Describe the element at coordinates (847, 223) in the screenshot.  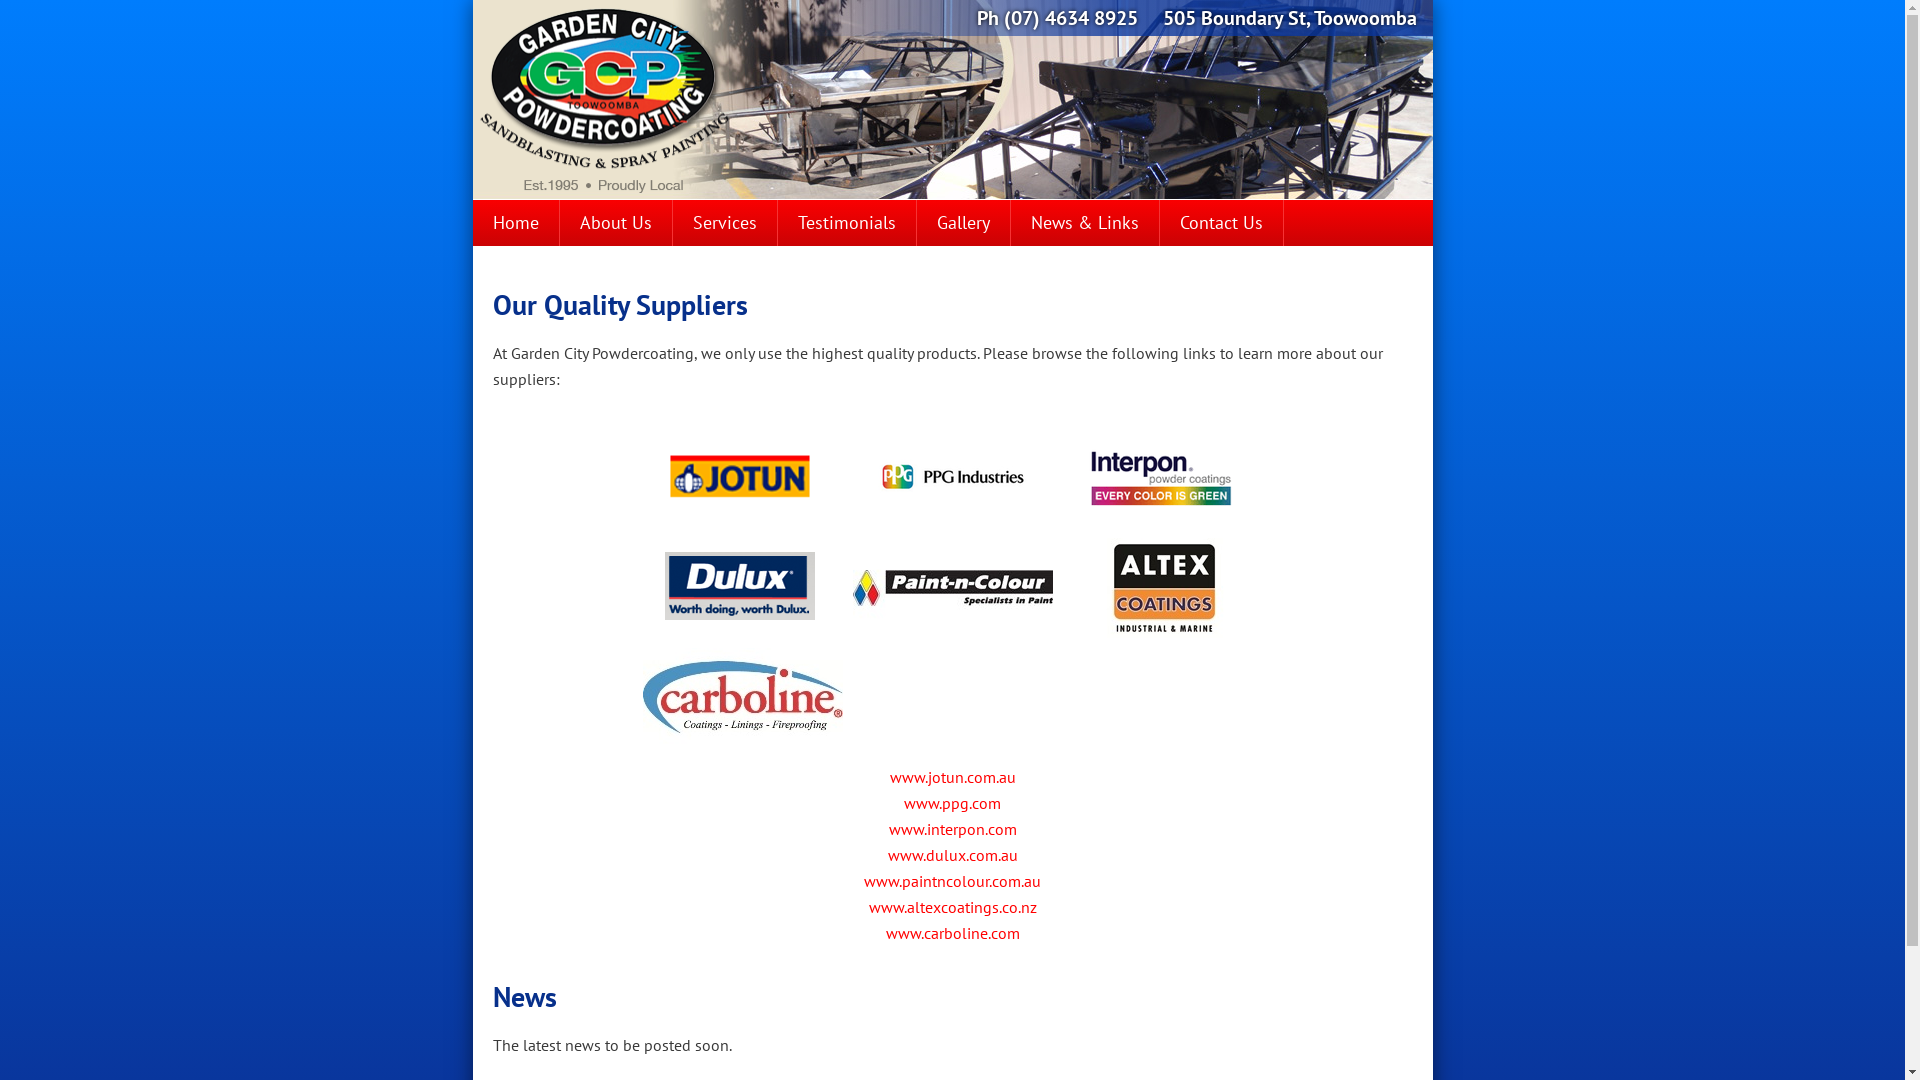
I see `Testimonials` at that location.